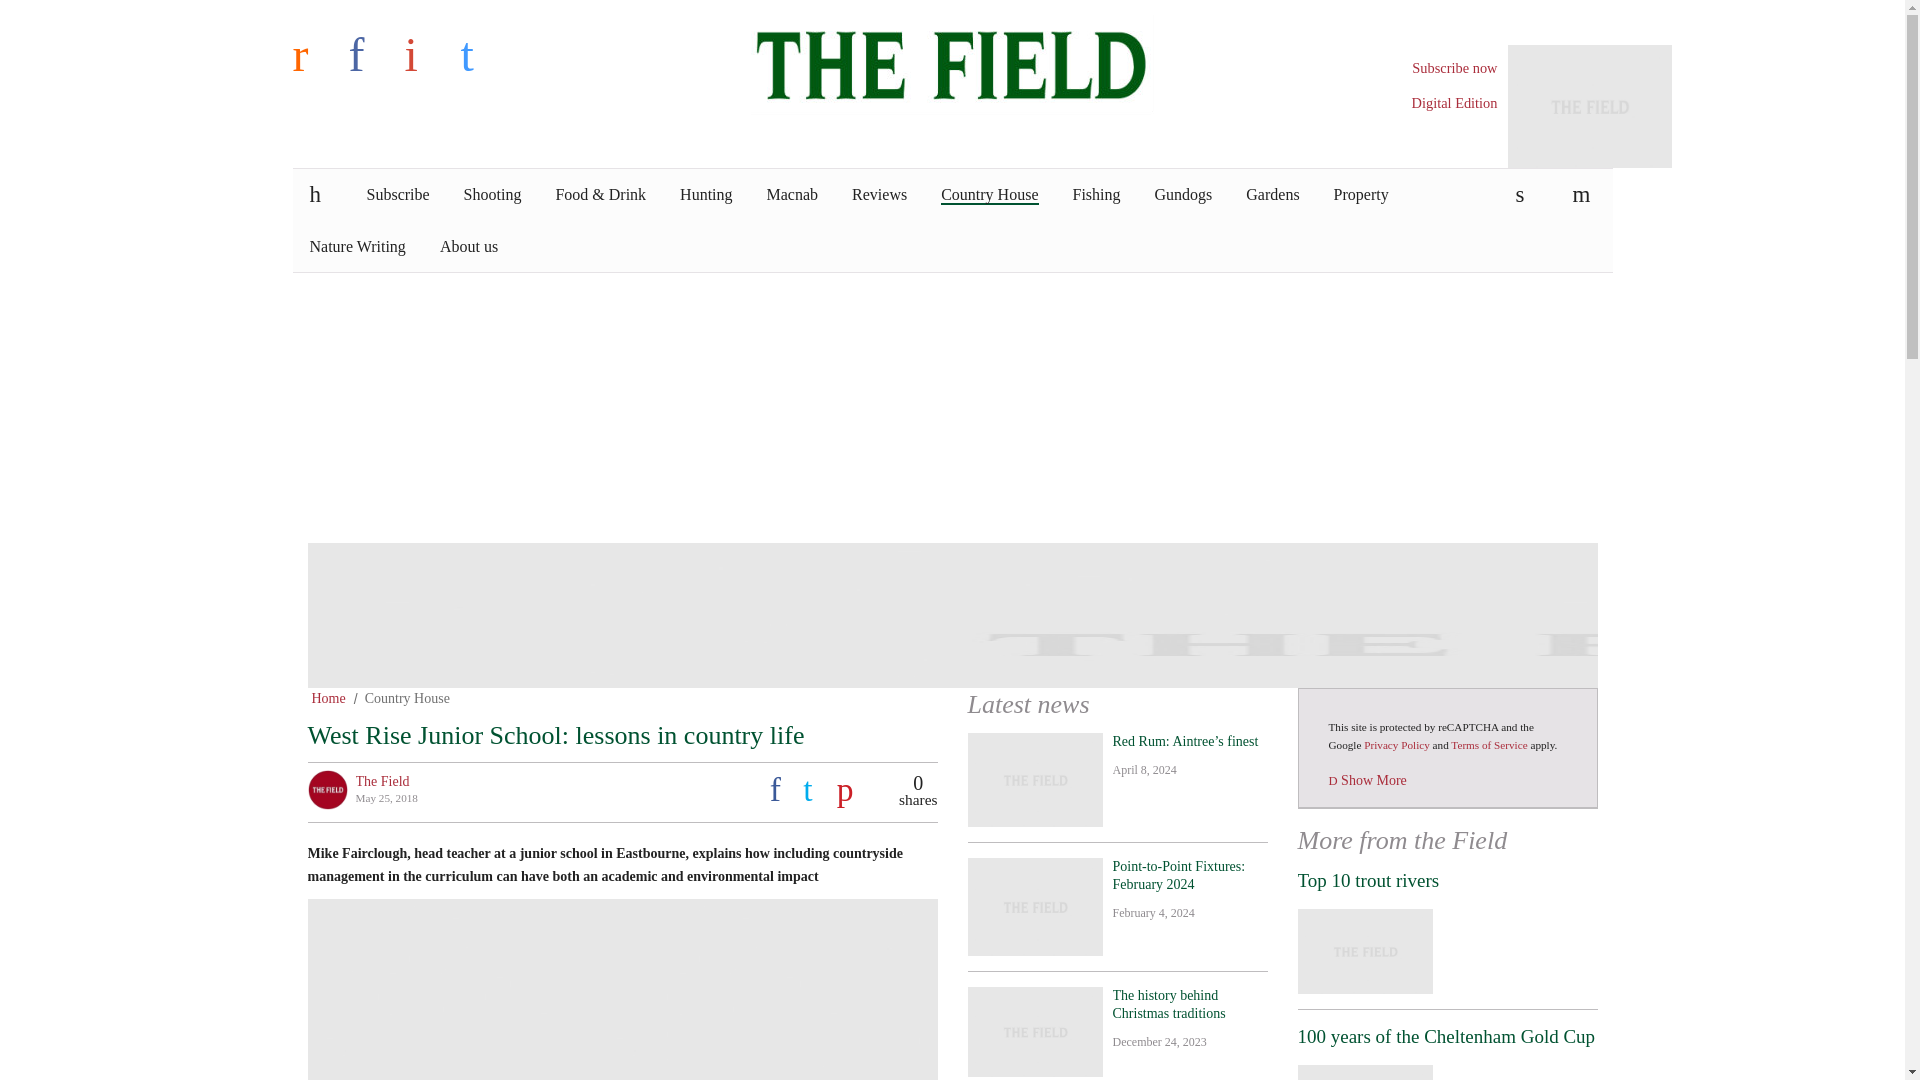 This screenshot has width=1920, height=1080. What do you see at coordinates (398, 194) in the screenshot?
I see `Subscribe` at bounding box center [398, 194].